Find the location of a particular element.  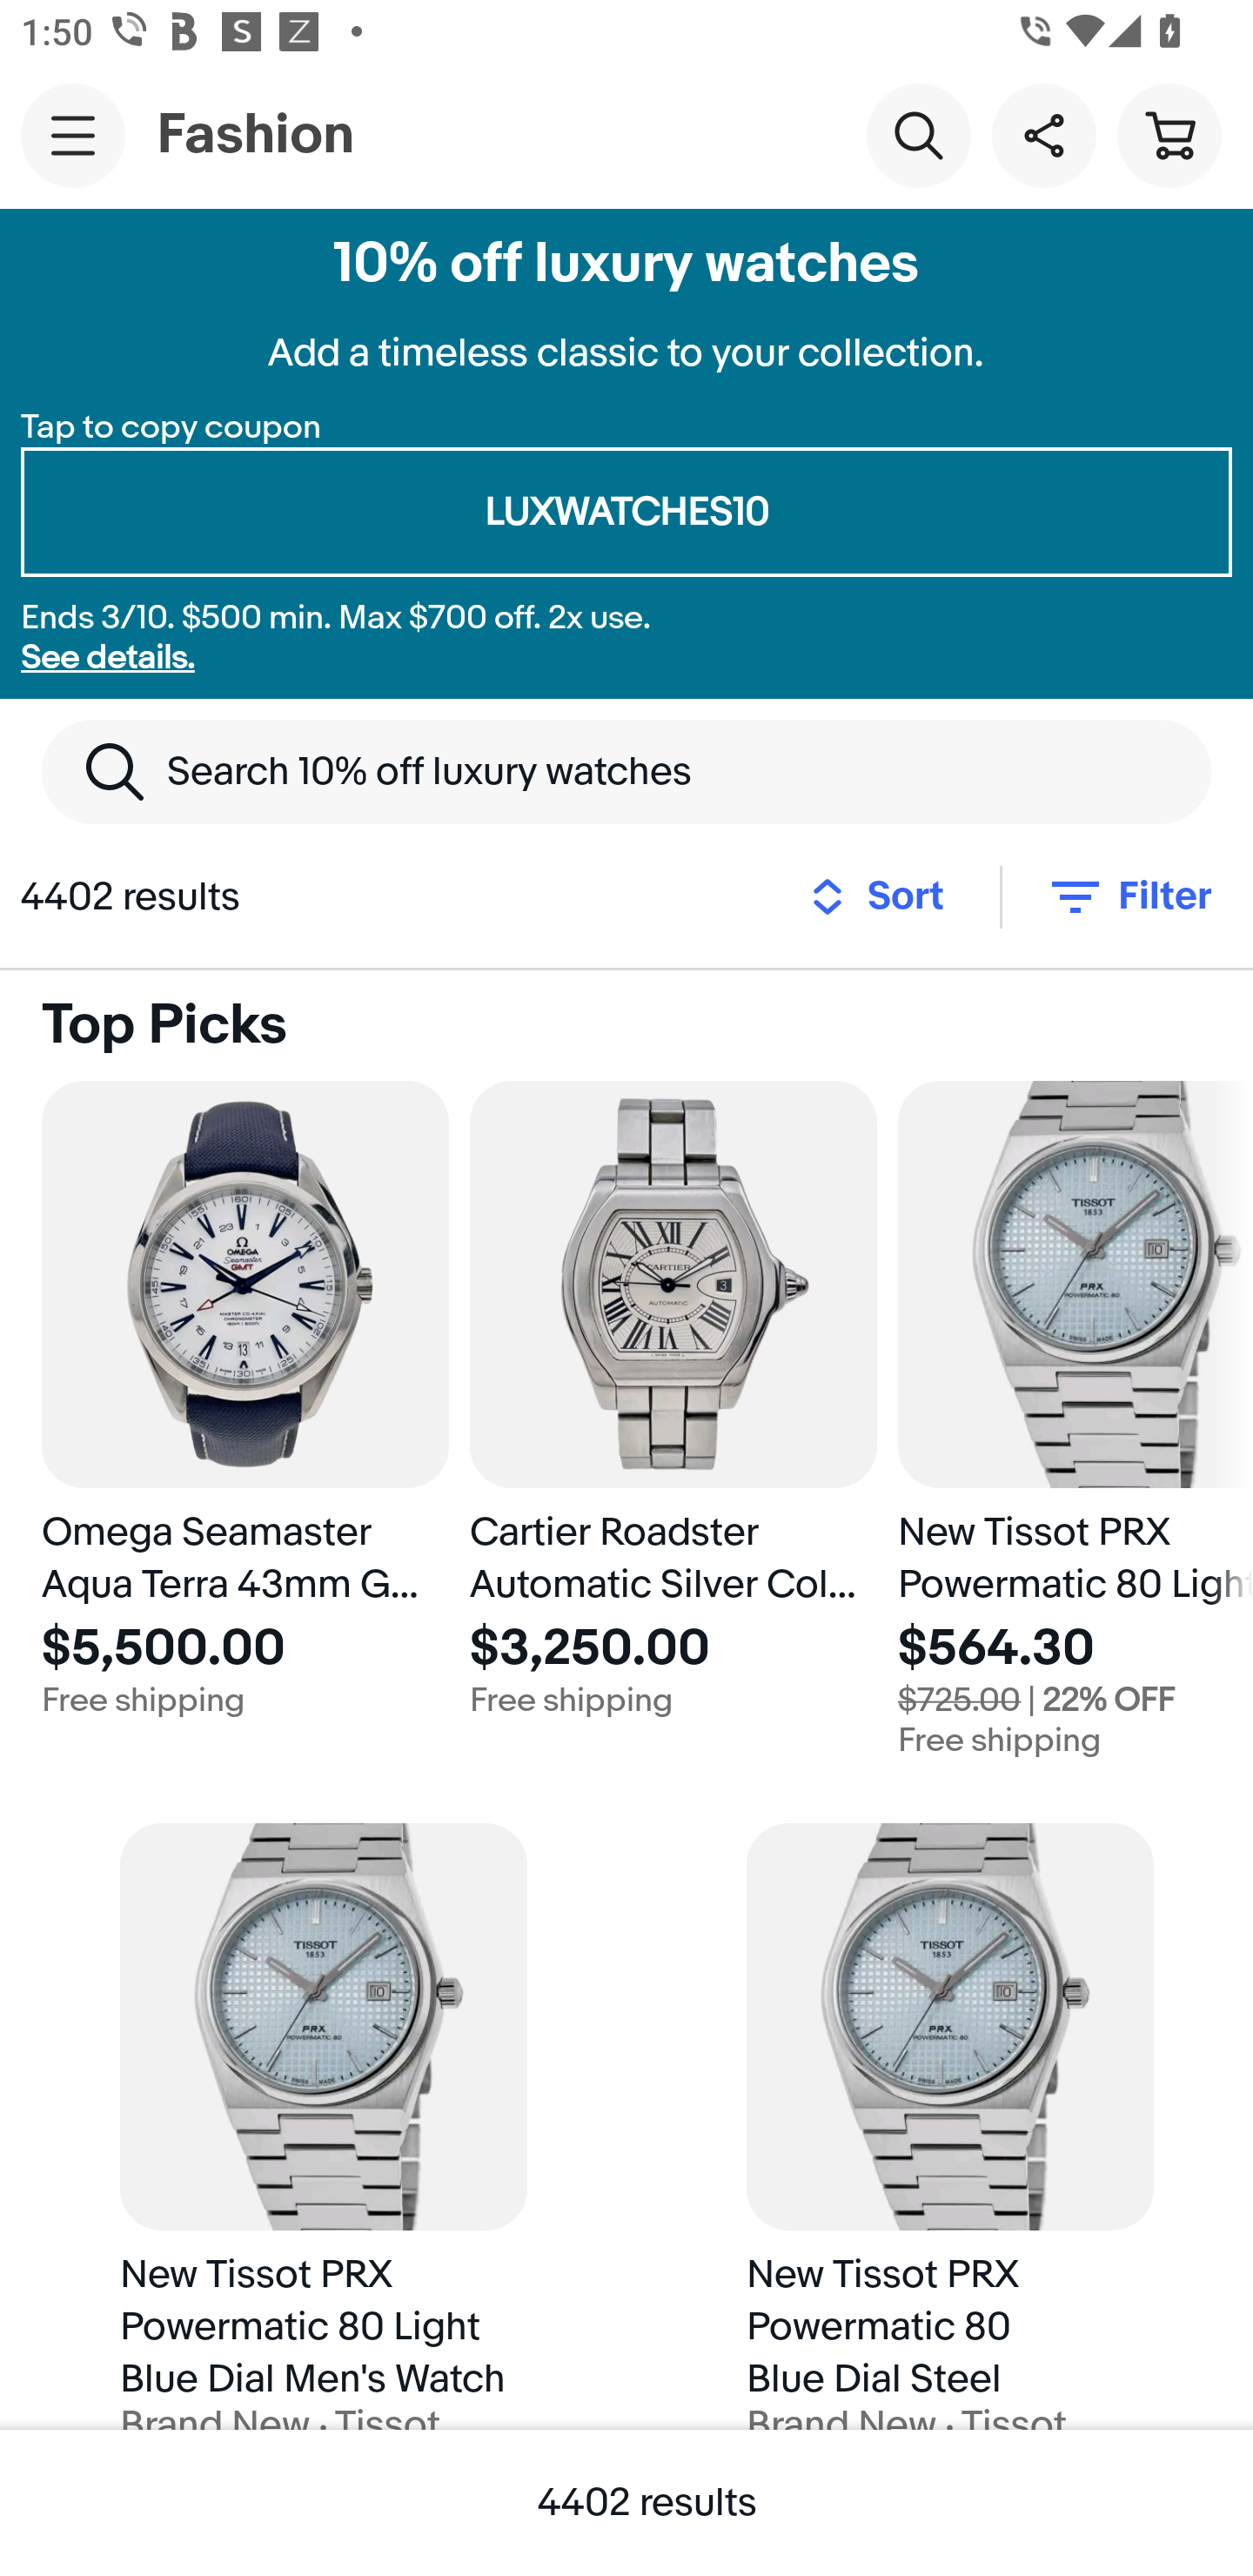

Filter is located at coordinates (1128, 897).